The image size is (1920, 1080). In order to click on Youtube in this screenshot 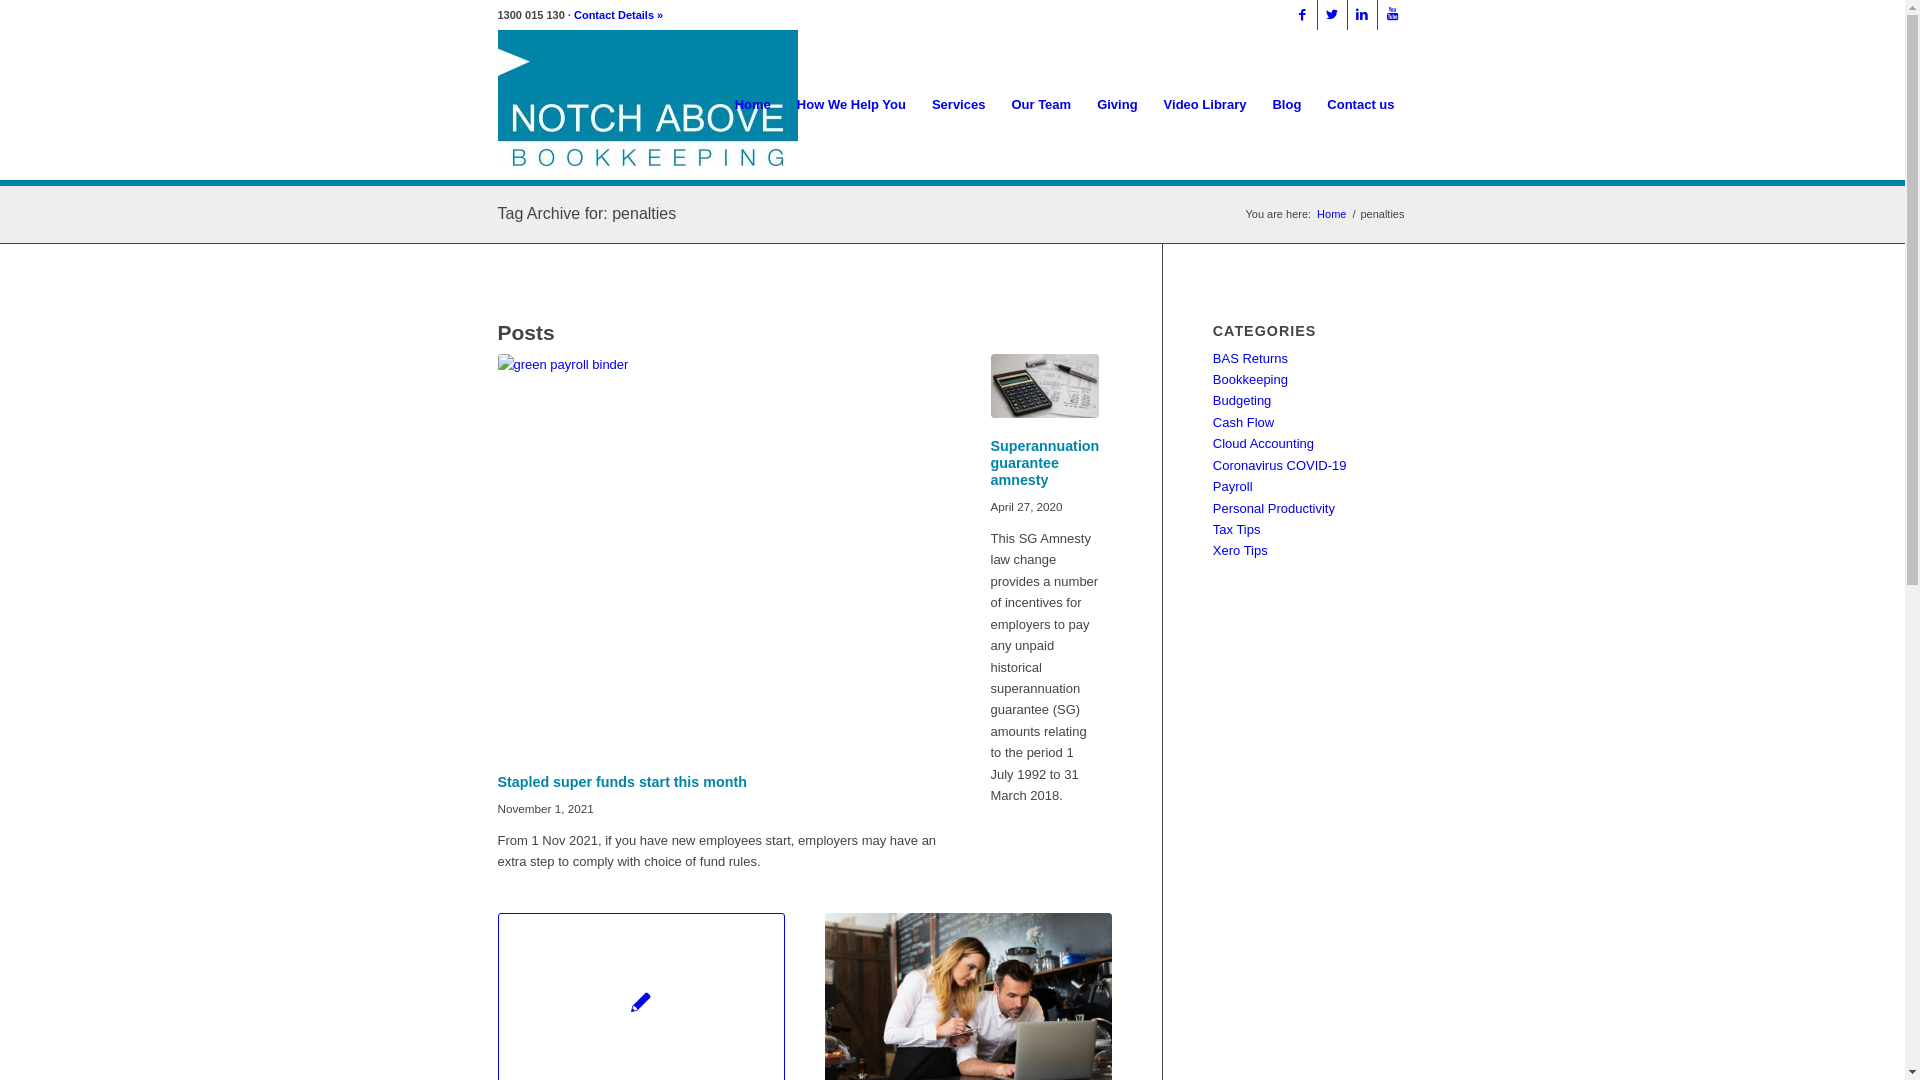, I will do `click(1393, 15)`.